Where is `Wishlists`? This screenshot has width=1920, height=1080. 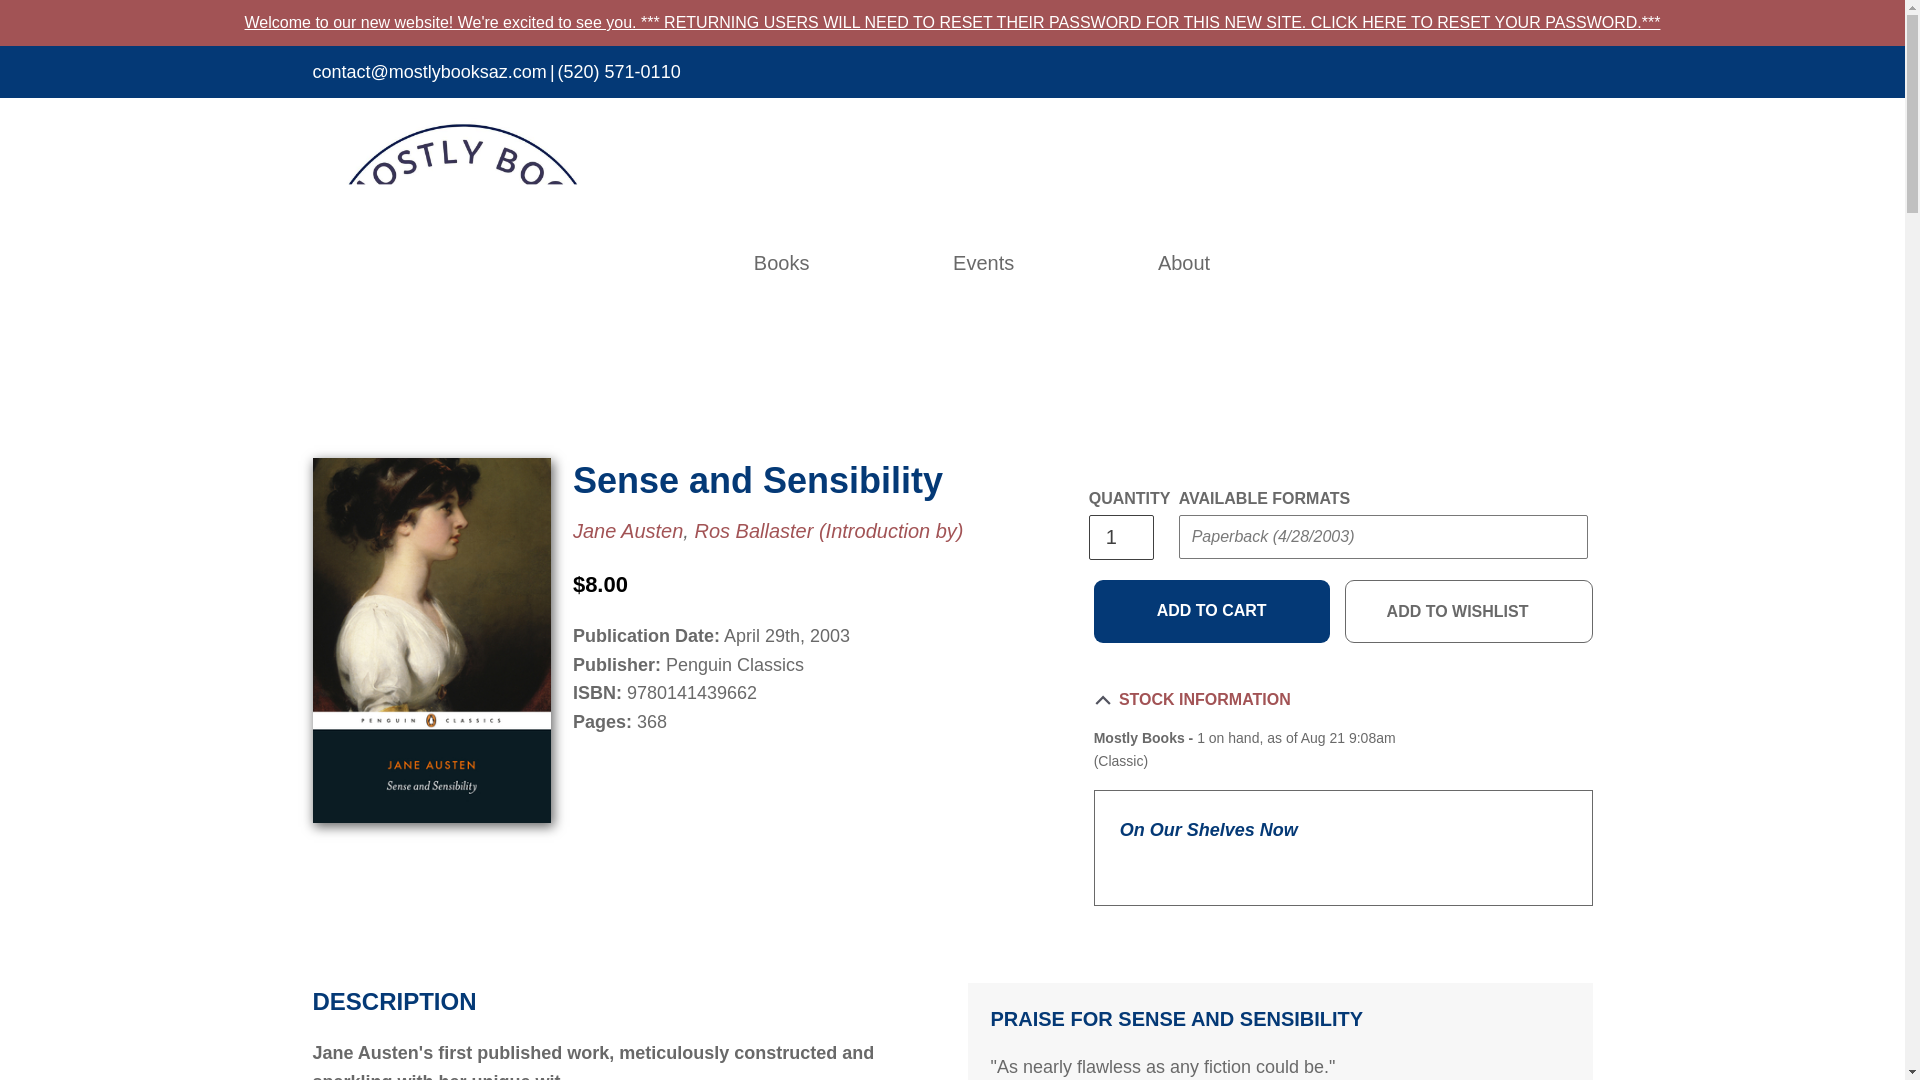 Wishlists is located at coordinates (1538, 262).